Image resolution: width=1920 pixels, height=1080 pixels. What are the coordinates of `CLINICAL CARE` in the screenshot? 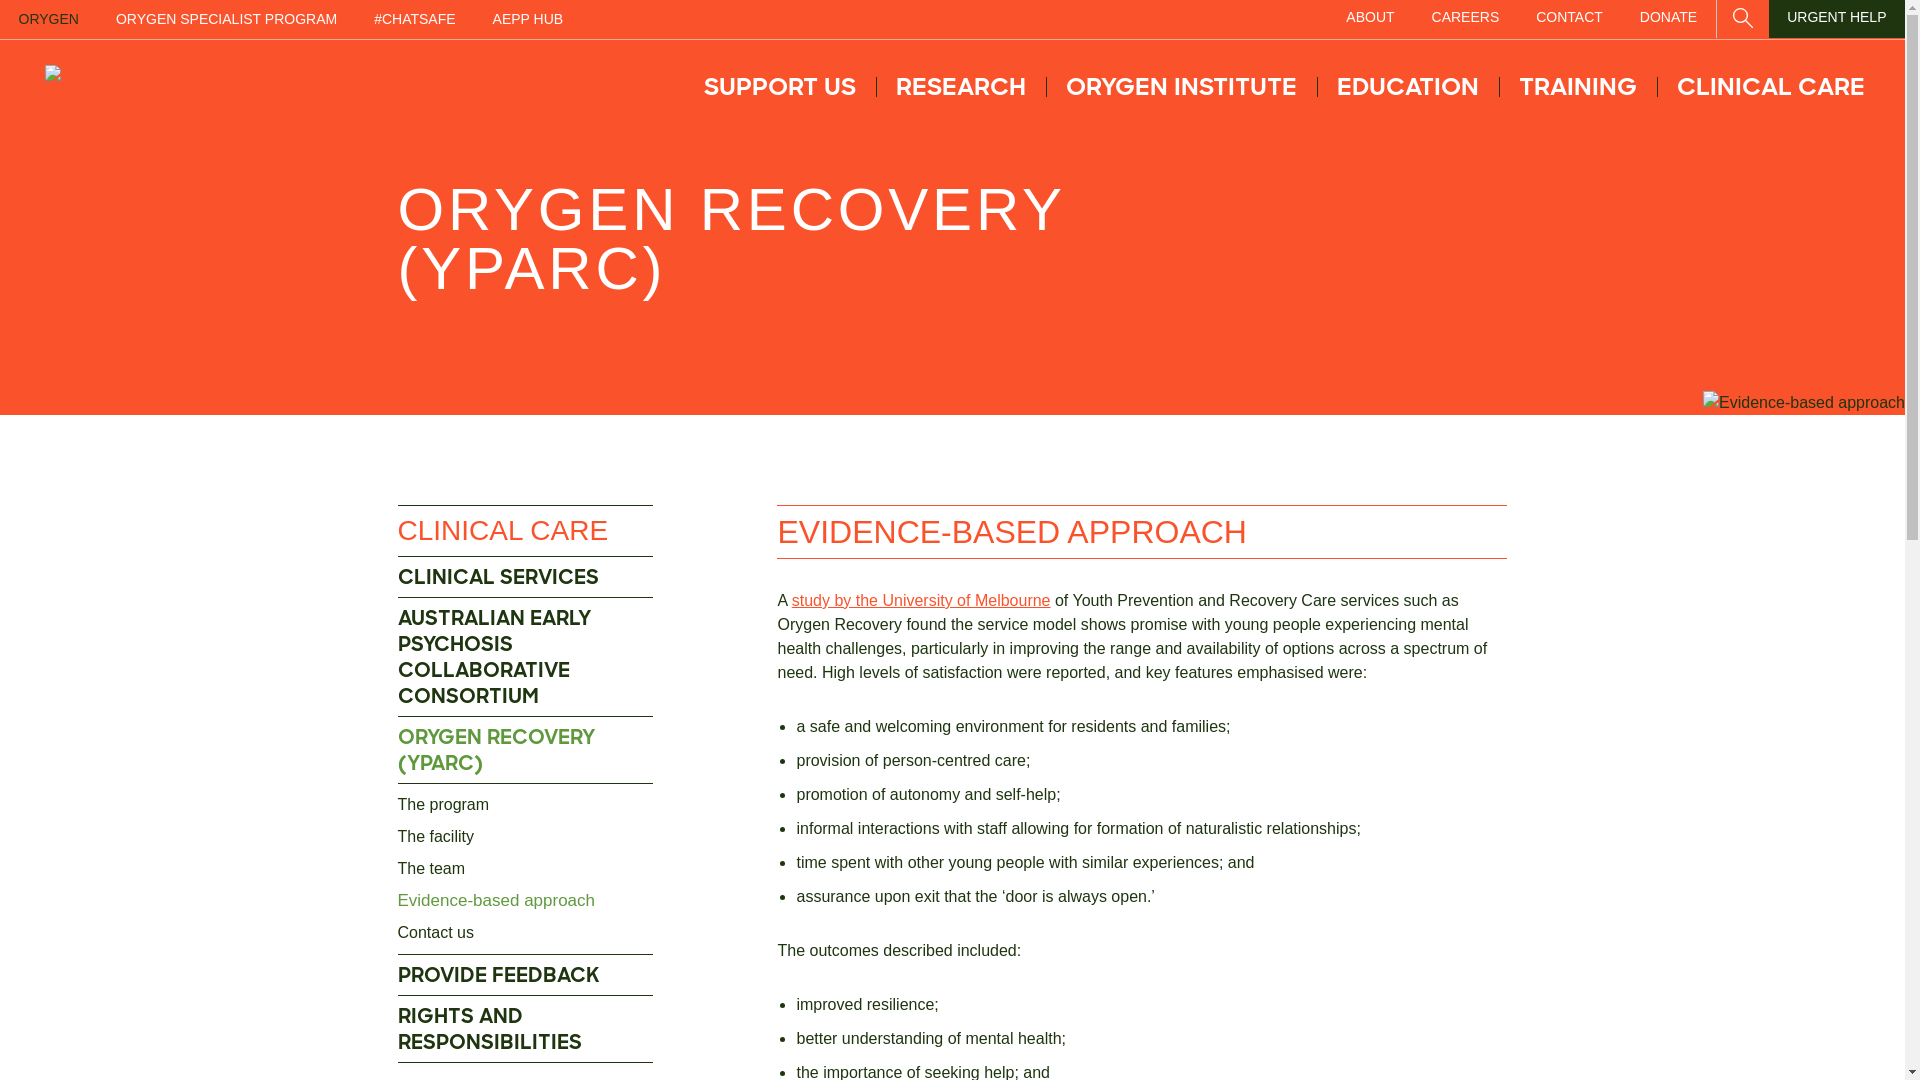 It's located at (1771, 87).